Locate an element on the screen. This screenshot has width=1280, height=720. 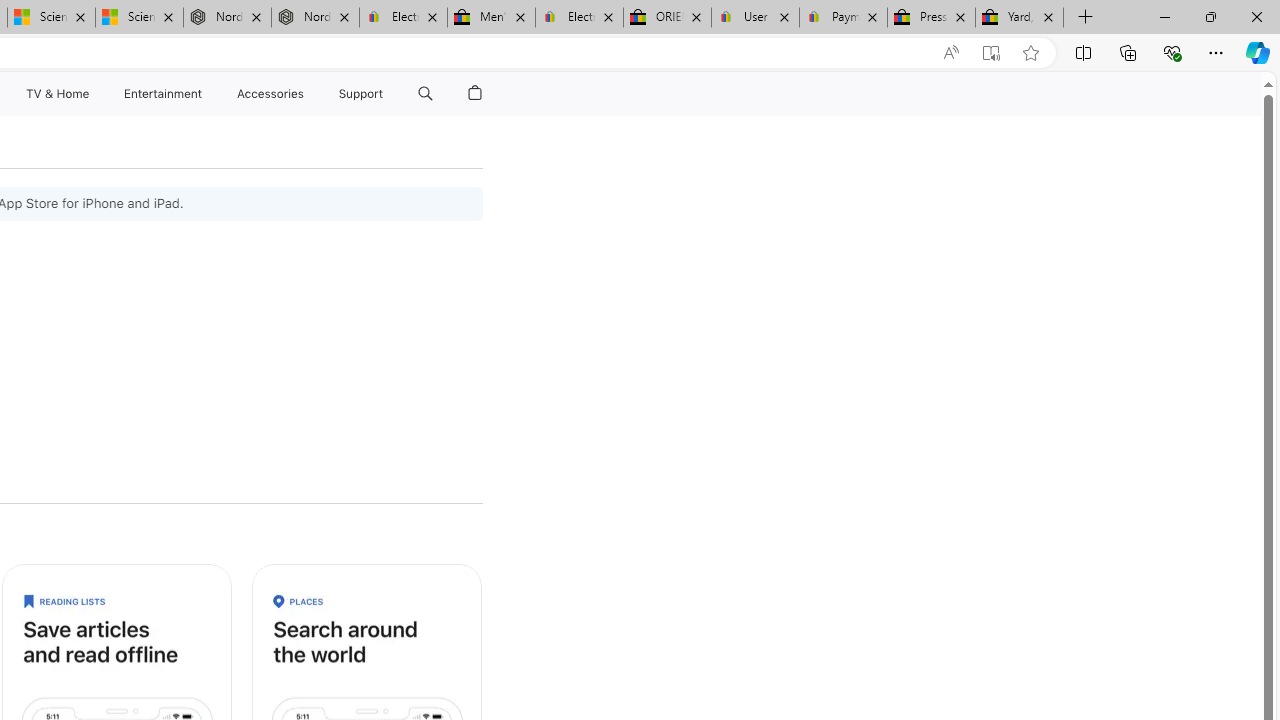
Class: globalnav-item globalnav-search shift-0-1 is located at coordinates (425, 94).